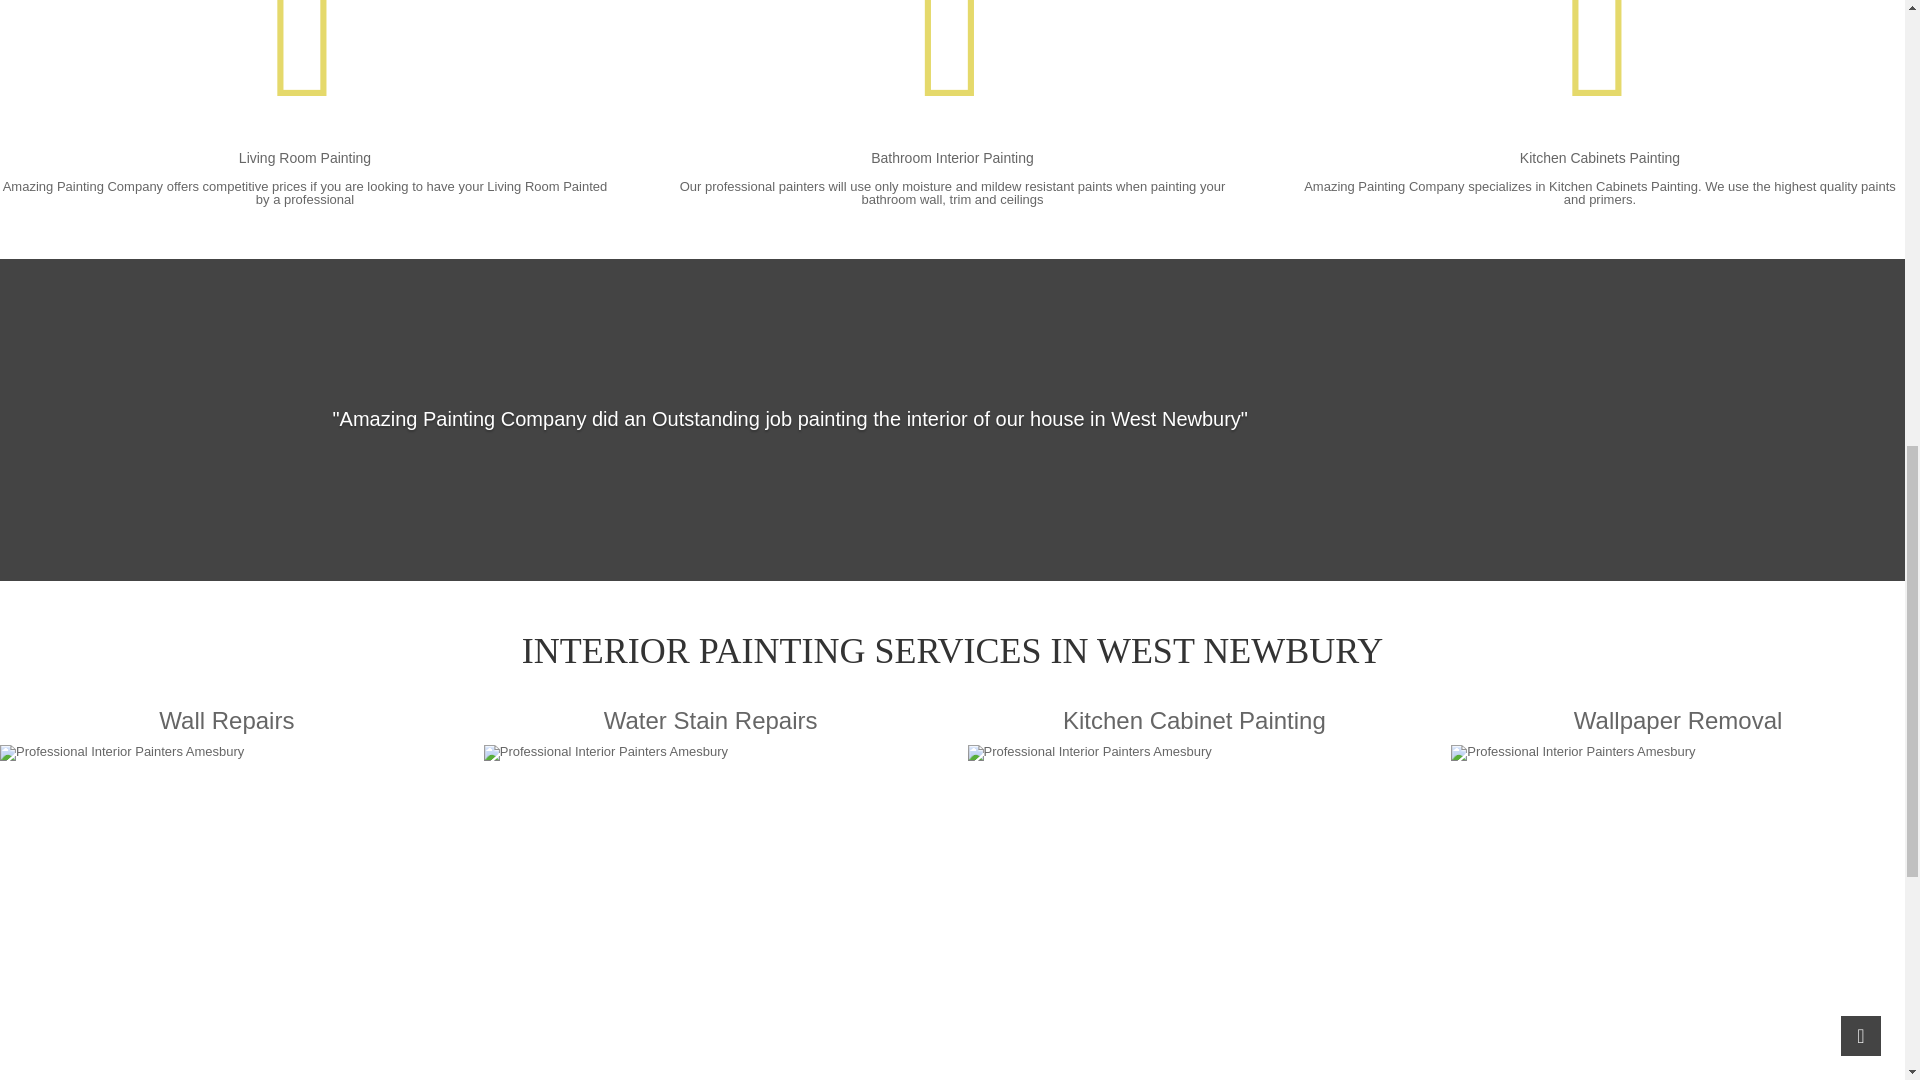  Describe the element at coordinates (1194, 896) in the screenshot. I see `Kitchen Cabinet Painting` at that location.